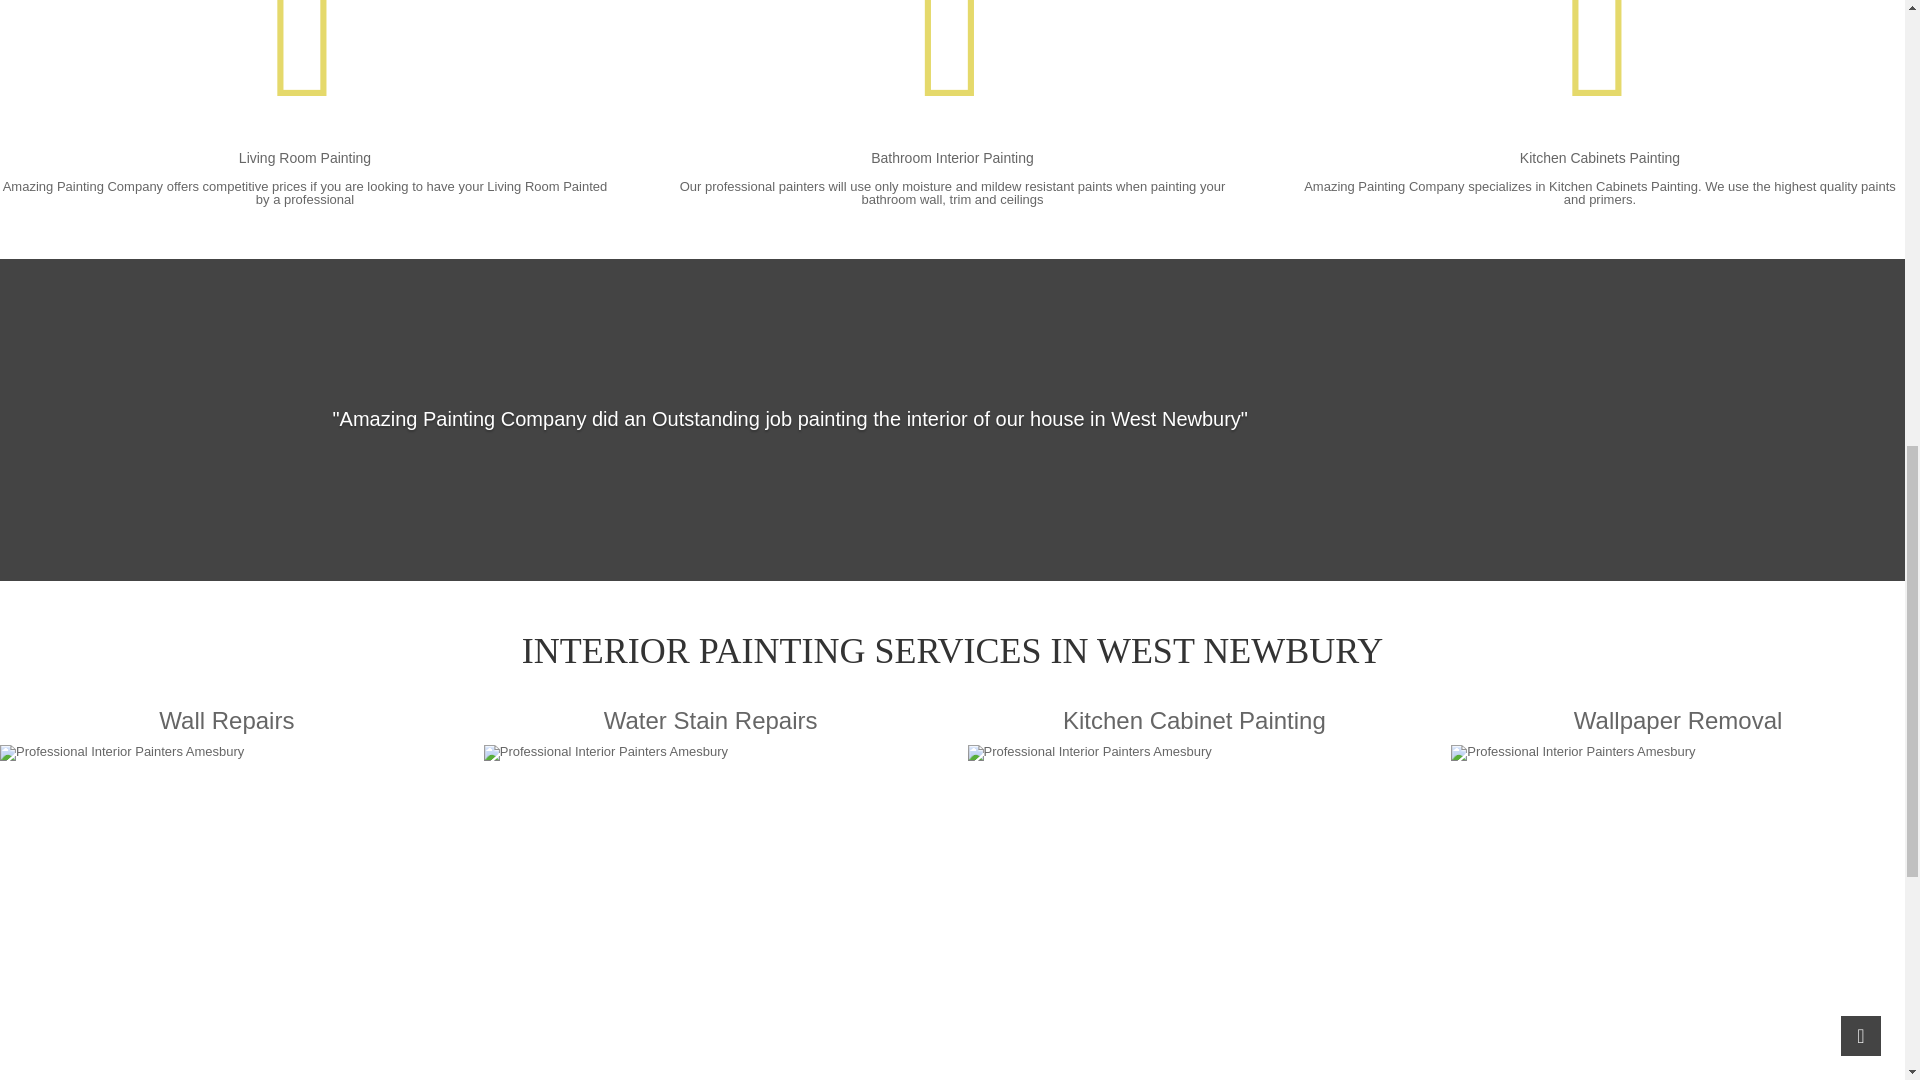  Describe the element at coordinates (1194, 896) in the screenshot. I see `Kitchen Cabinet Painting` at that location.